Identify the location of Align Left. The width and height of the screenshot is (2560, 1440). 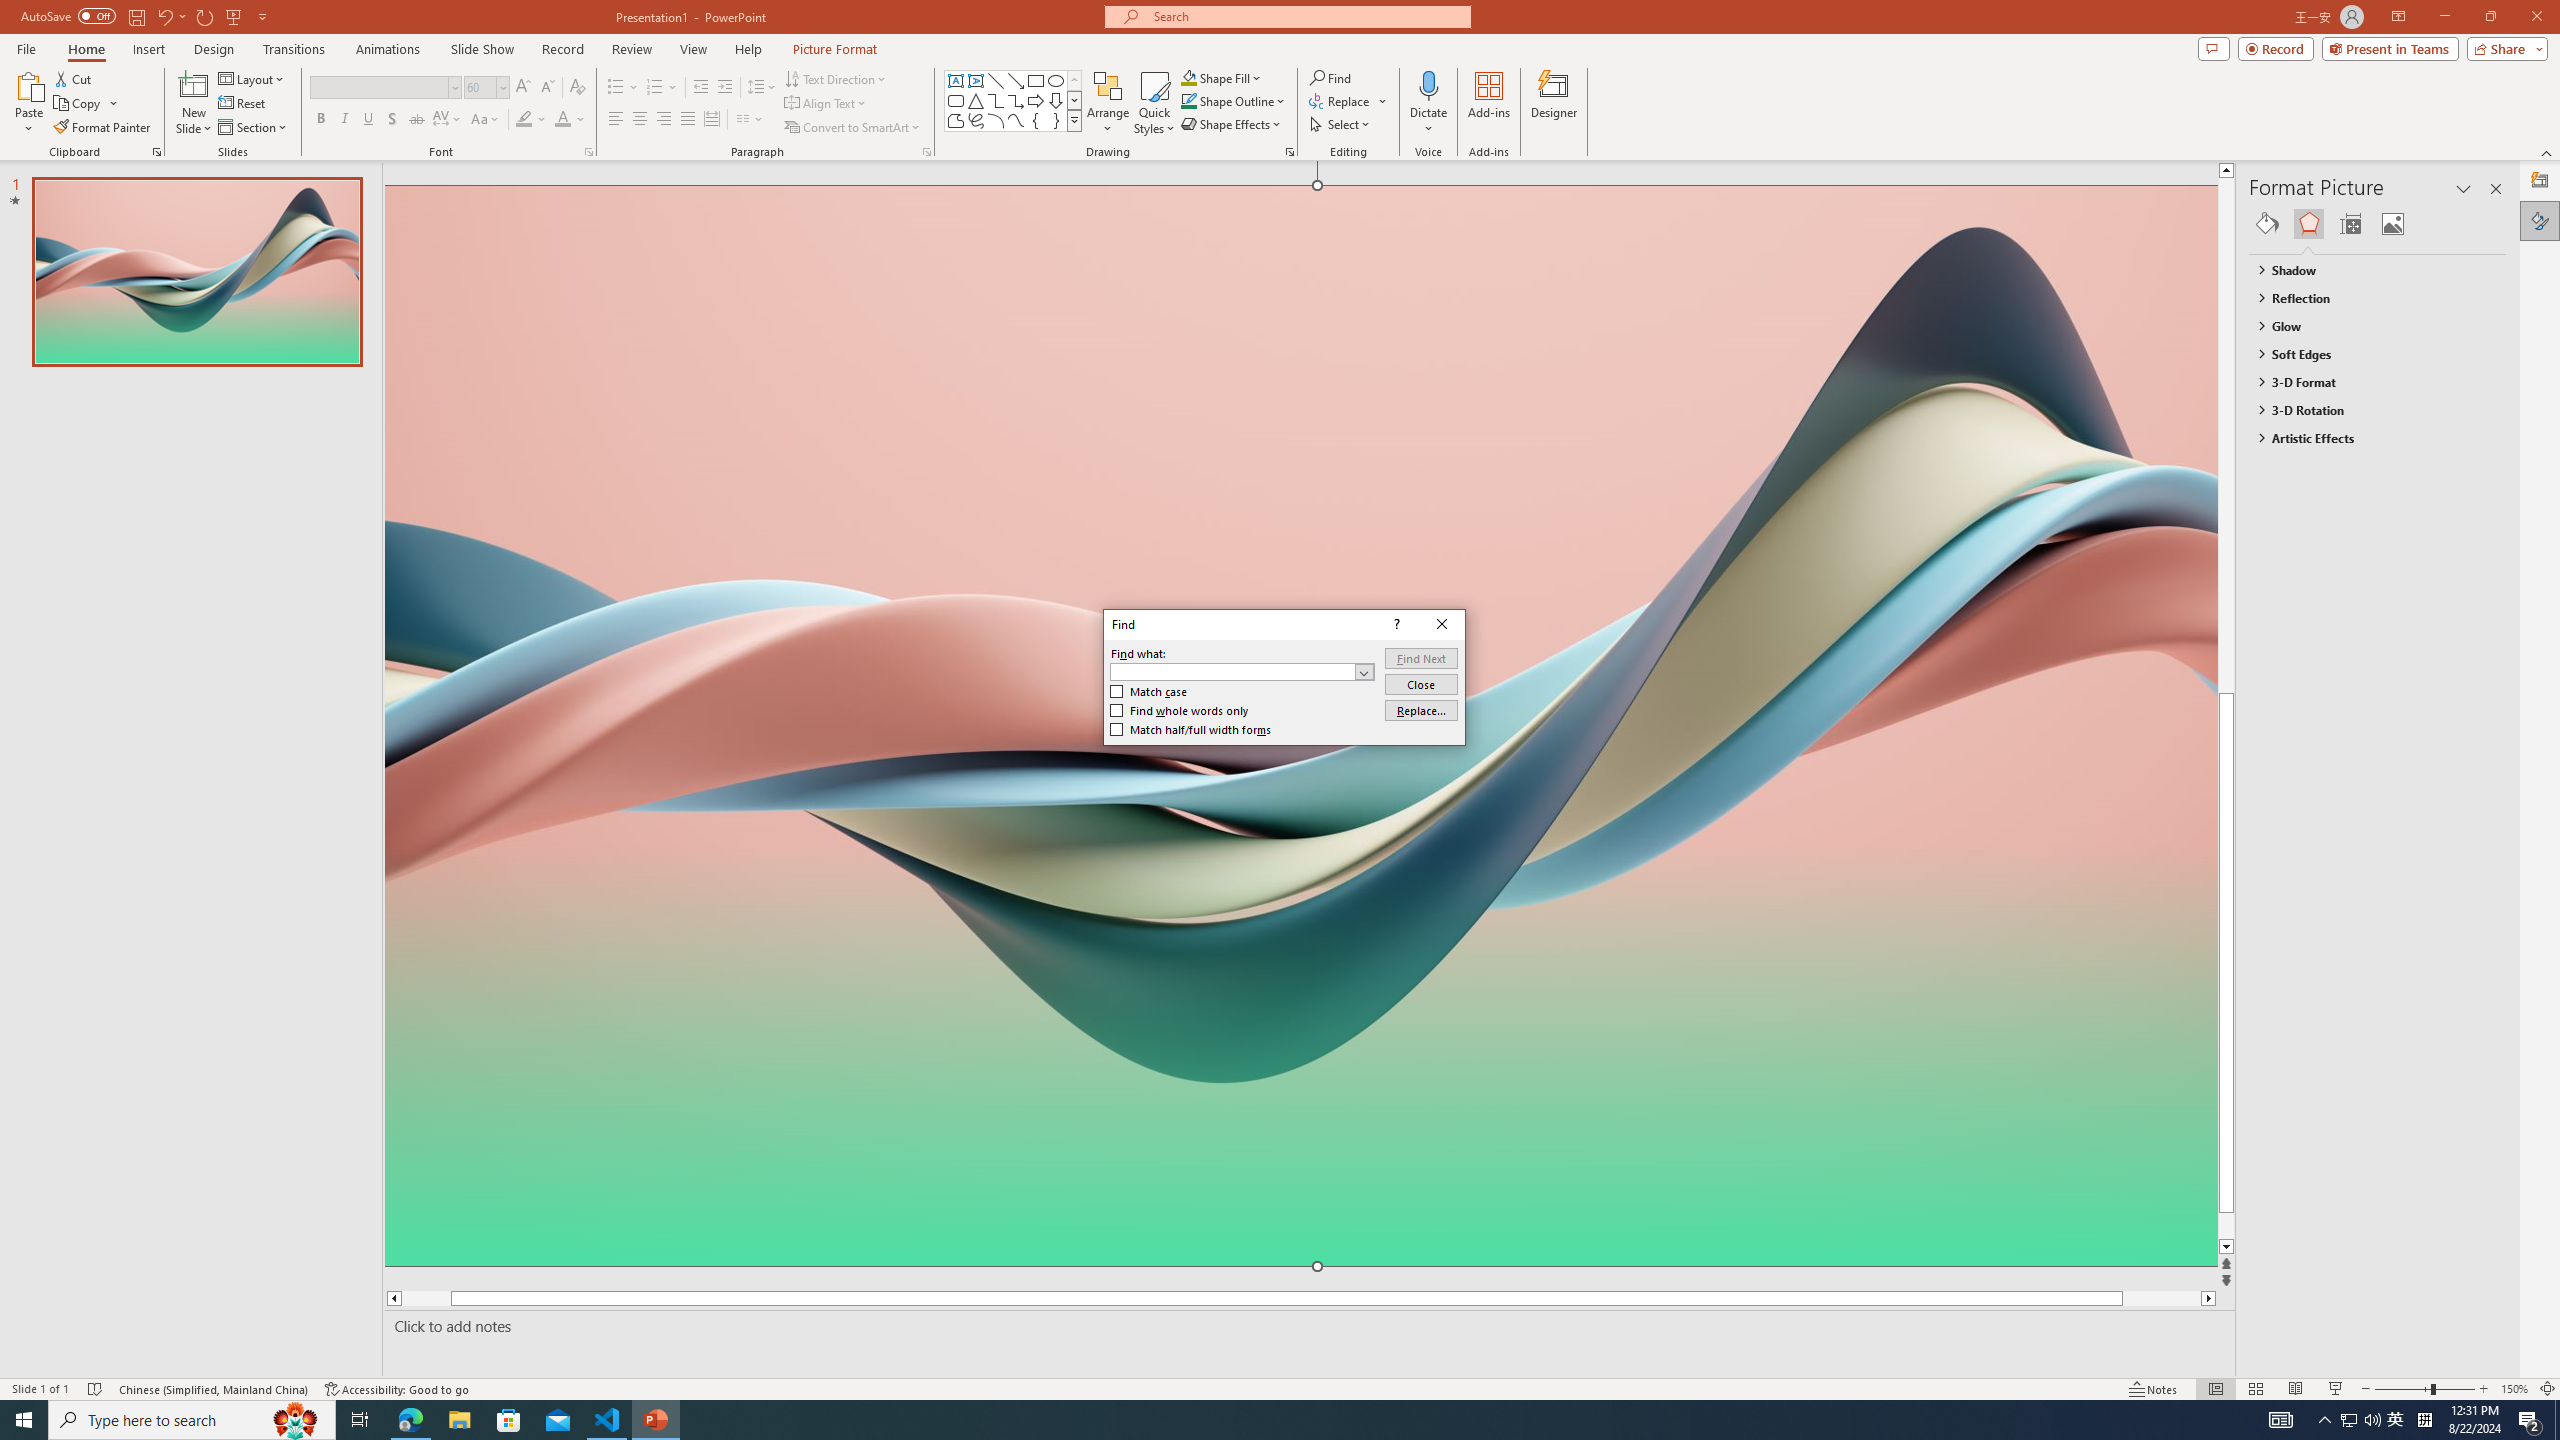
(616, 120).